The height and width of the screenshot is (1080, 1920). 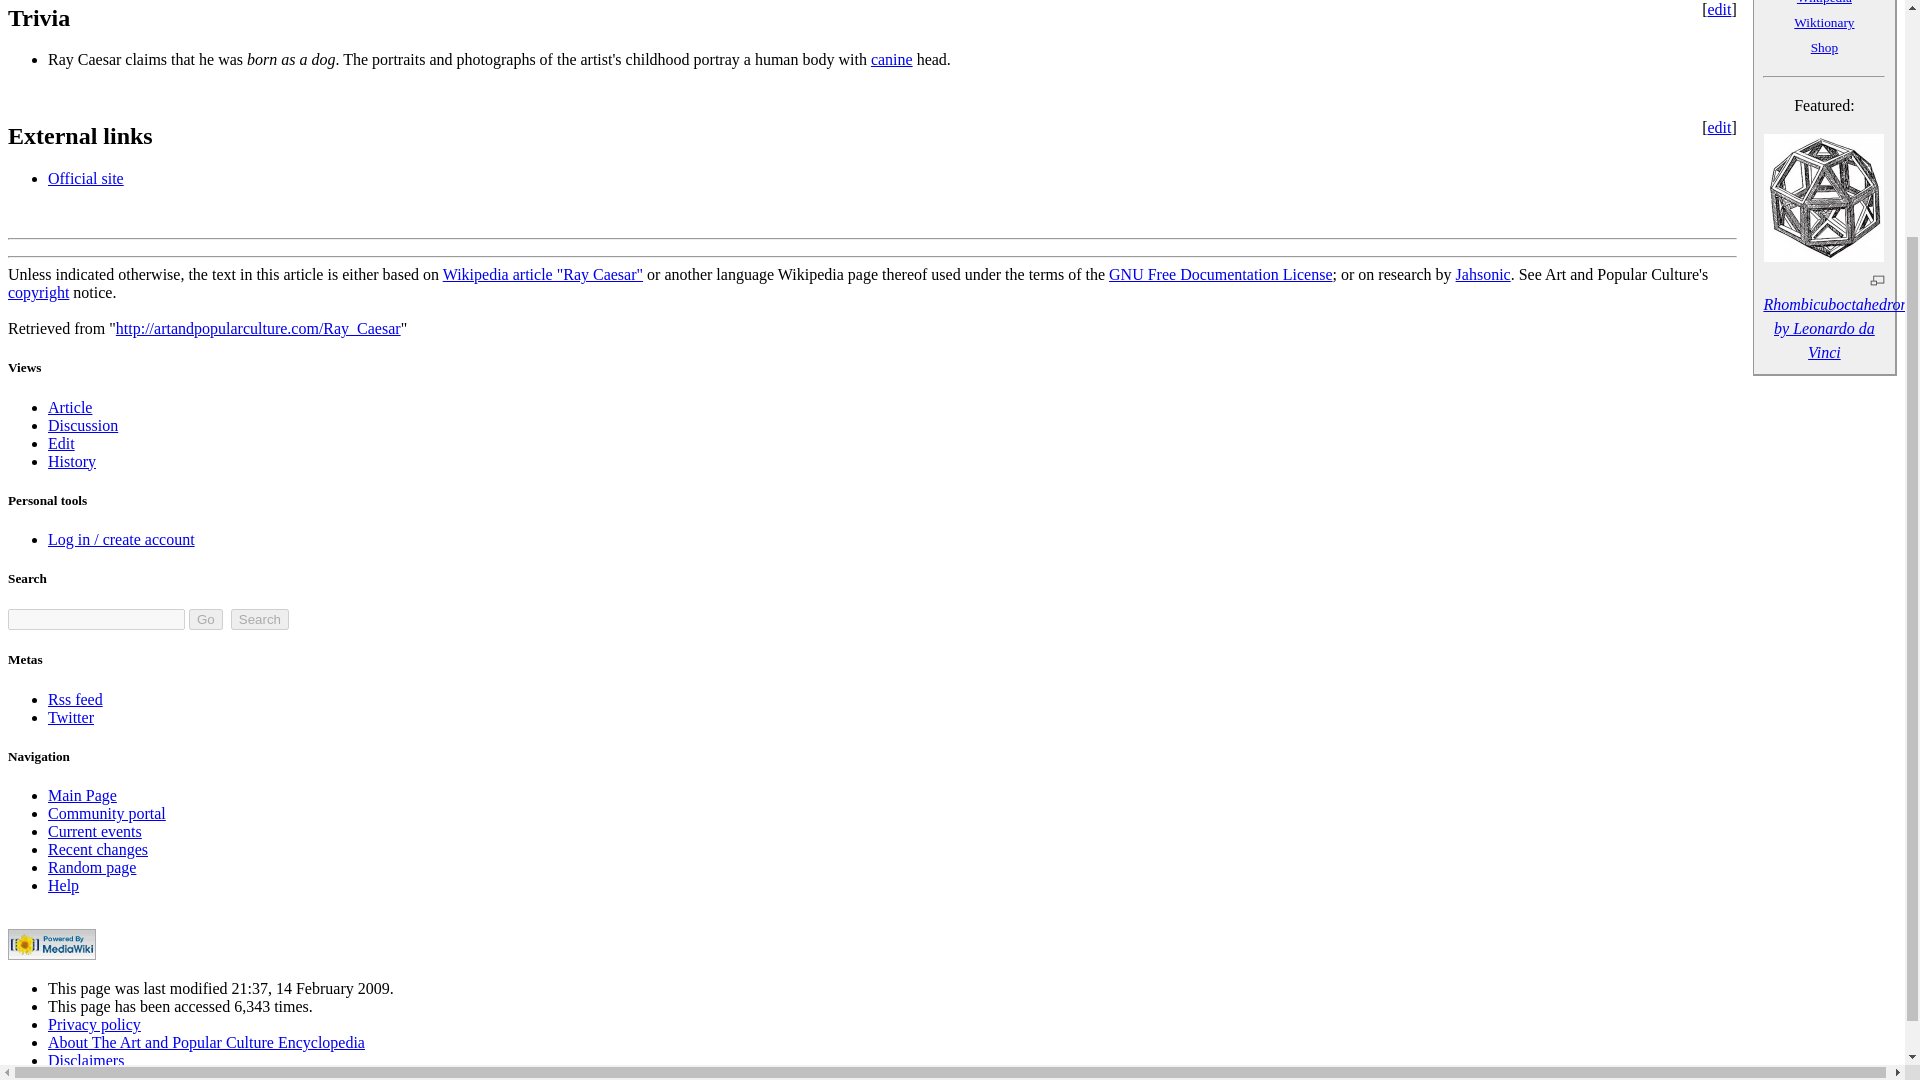 What do you see at coordinates (1824, 2) in the screenshot?
I see `Wikipedia` at bounding box center [1824, 2].